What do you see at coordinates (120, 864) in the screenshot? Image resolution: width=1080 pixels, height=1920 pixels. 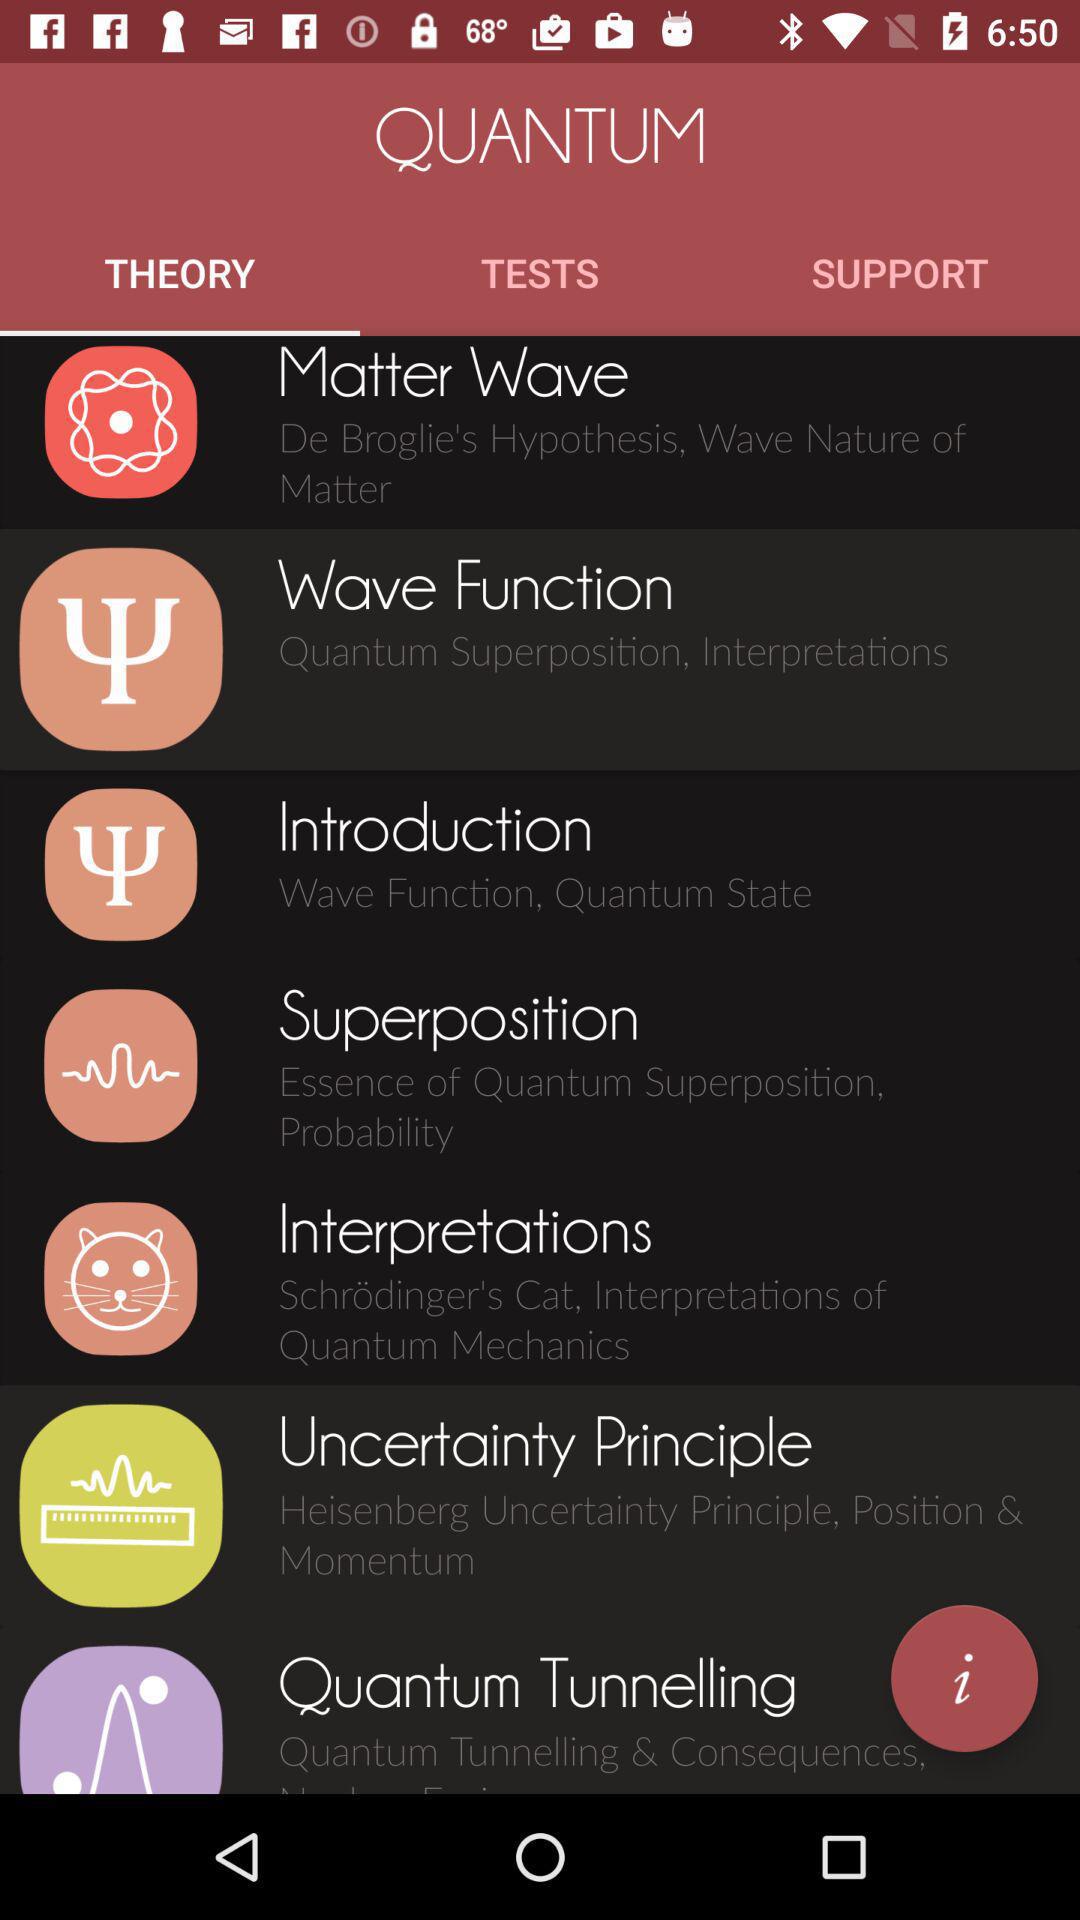 I see `click to see introduction` at bounding box center [120, 864].